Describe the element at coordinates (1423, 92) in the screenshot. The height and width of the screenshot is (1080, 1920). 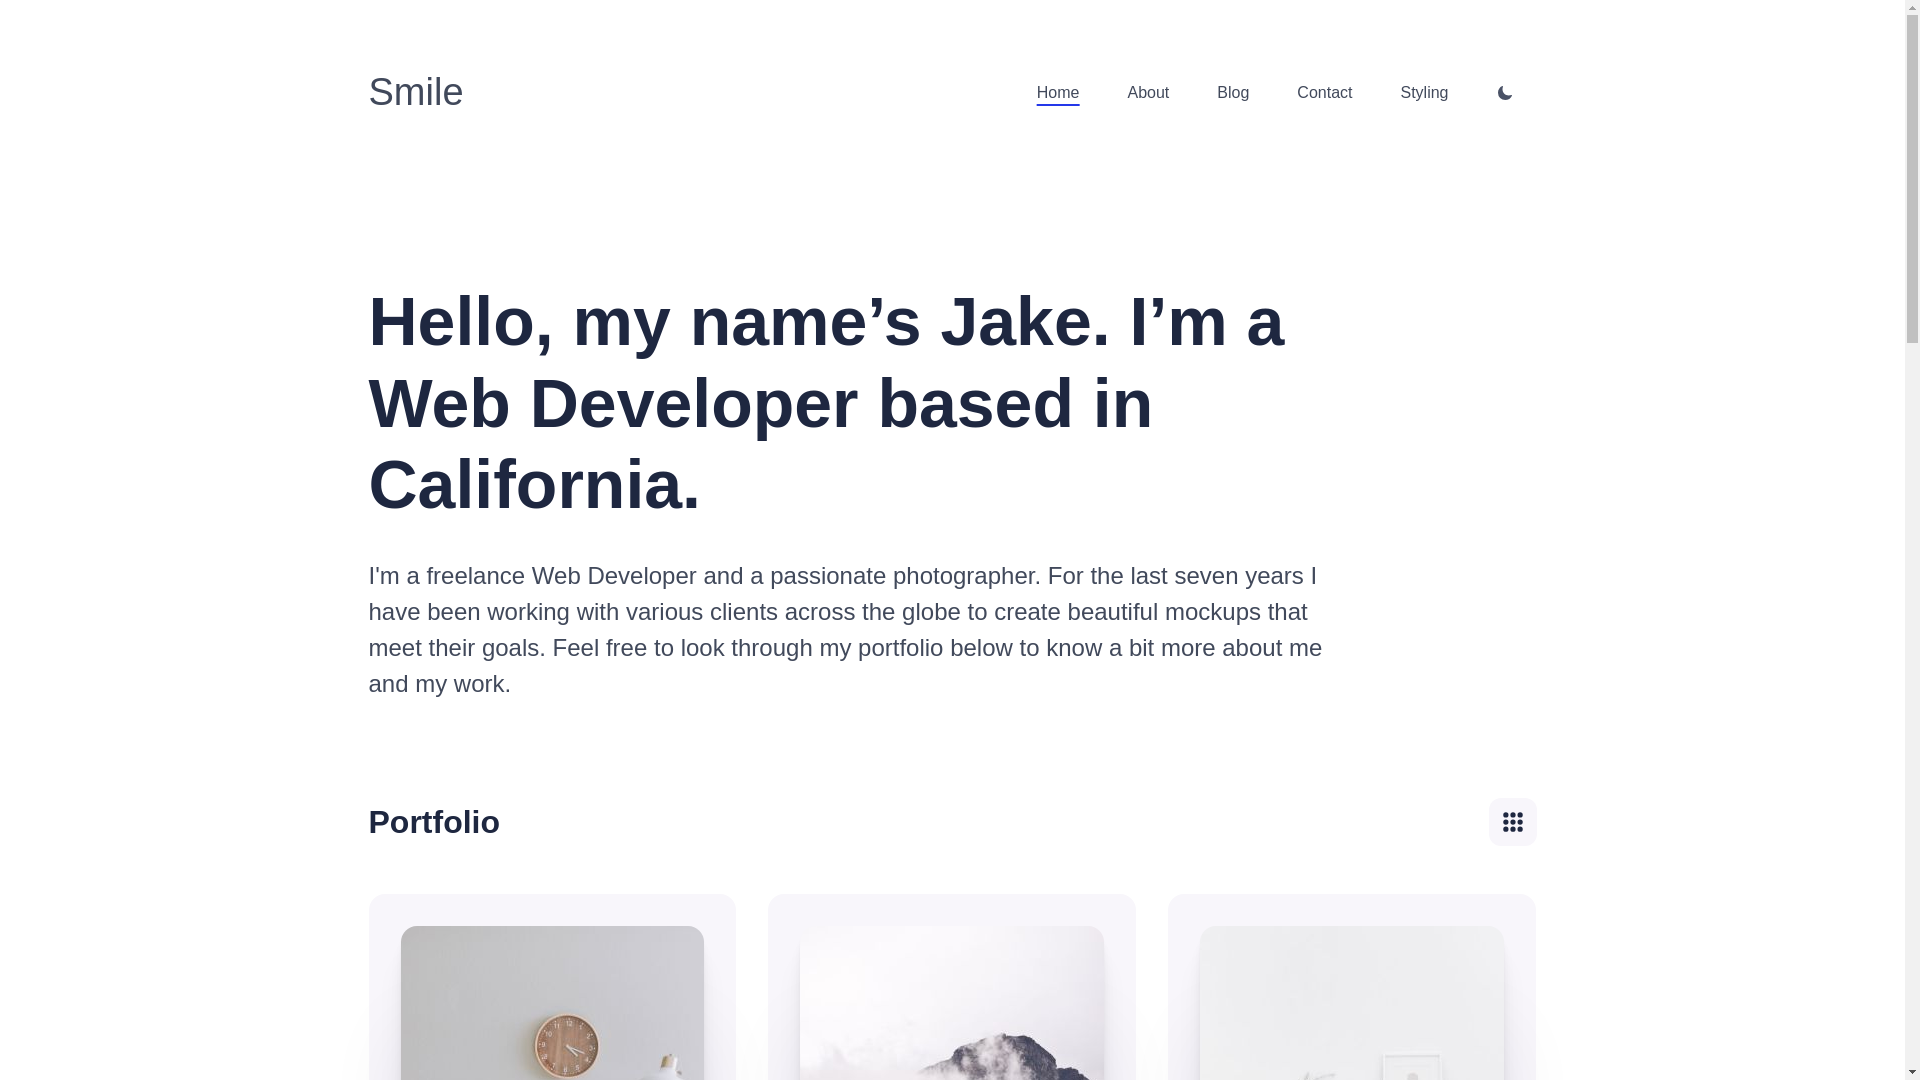
I see `Styling` at that location.